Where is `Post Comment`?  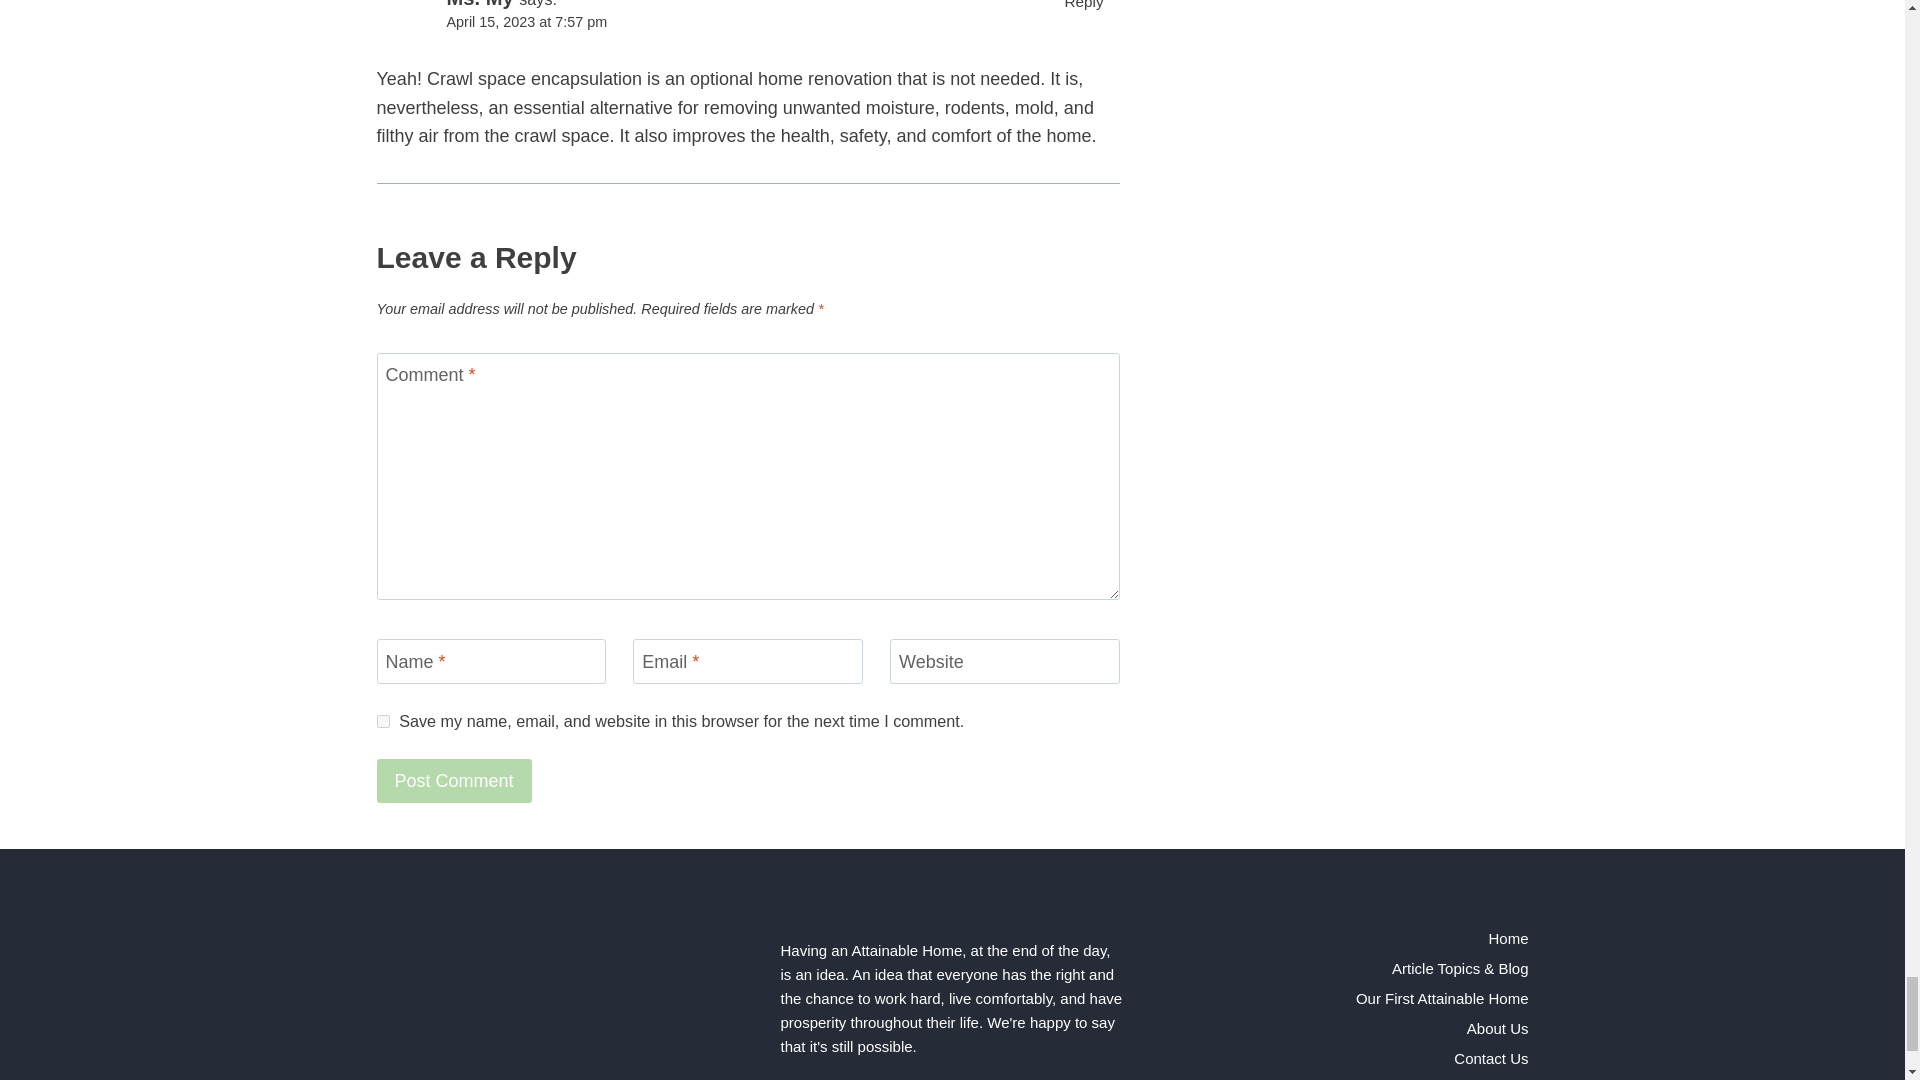 Post Comment is located at coordinates (454, 780).